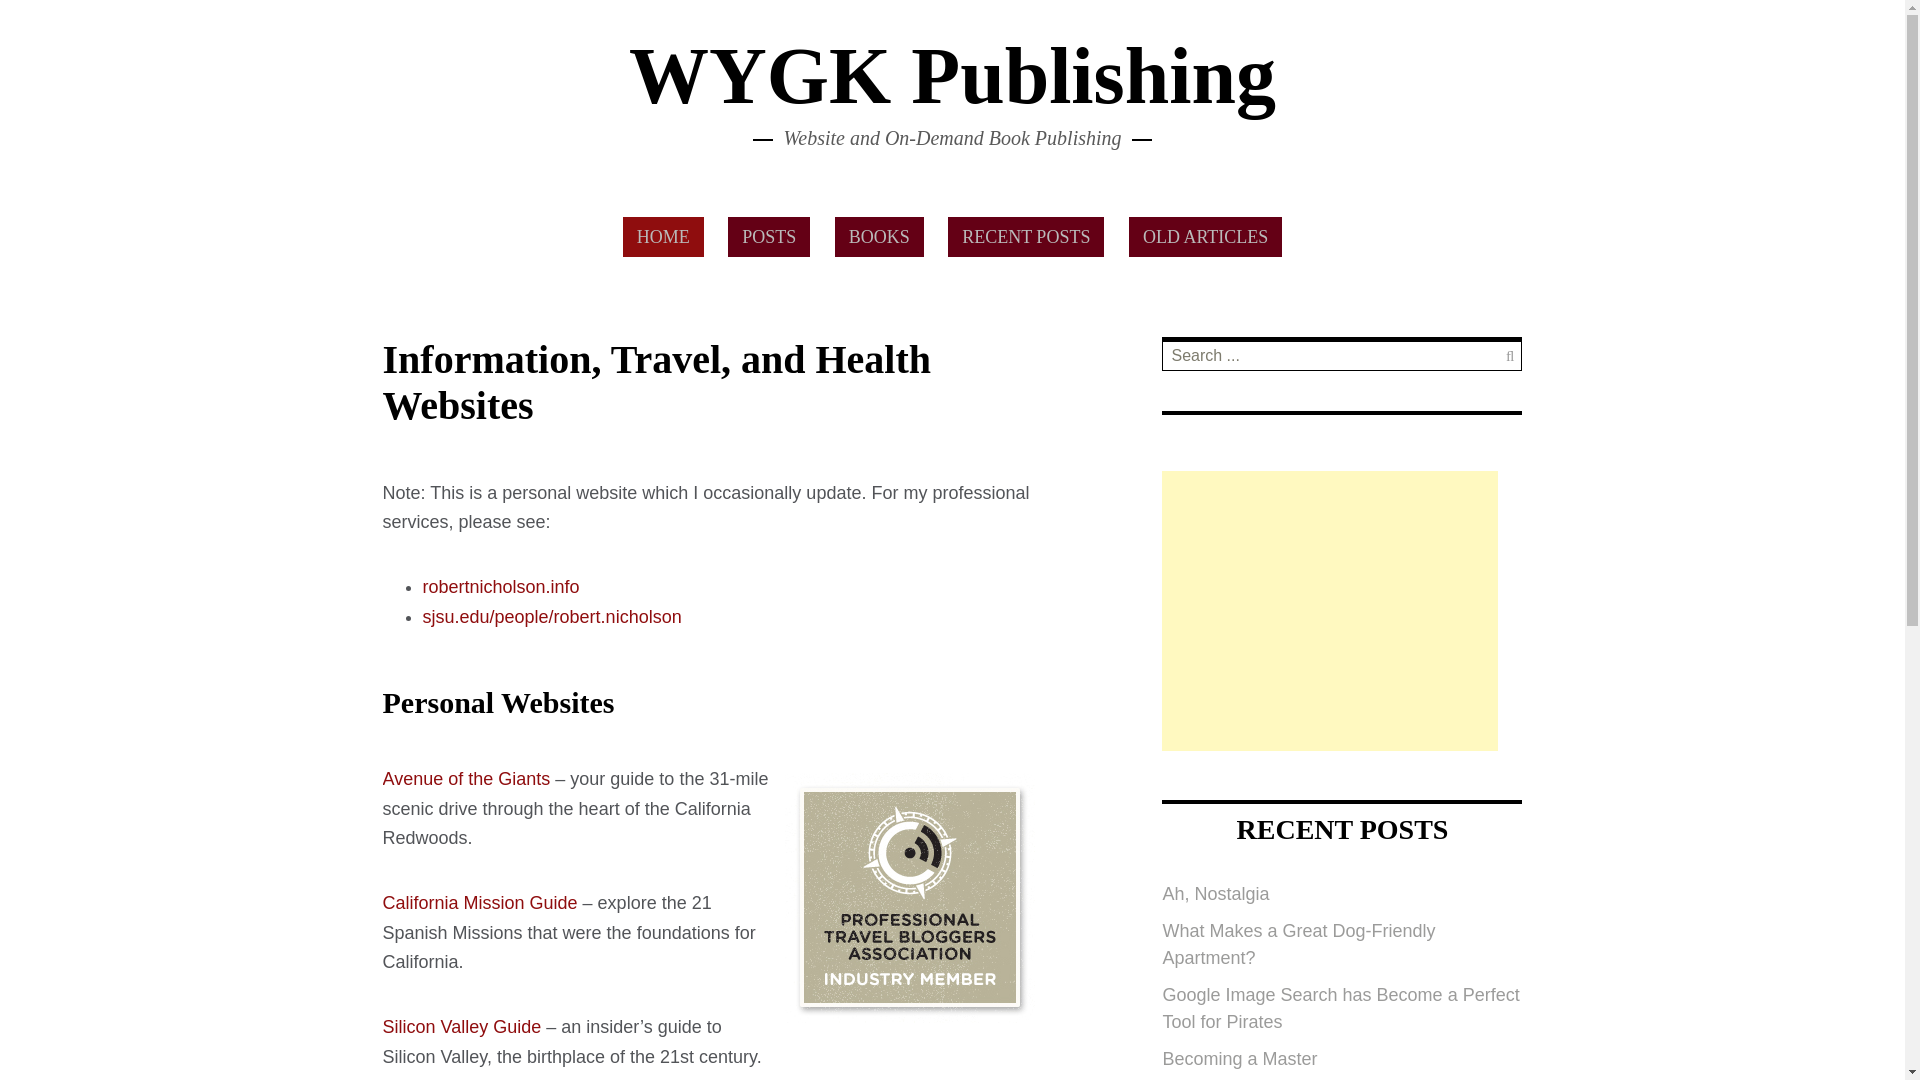 The image size is (1920, 1080). I want to click on HOME, so click(663, 237).